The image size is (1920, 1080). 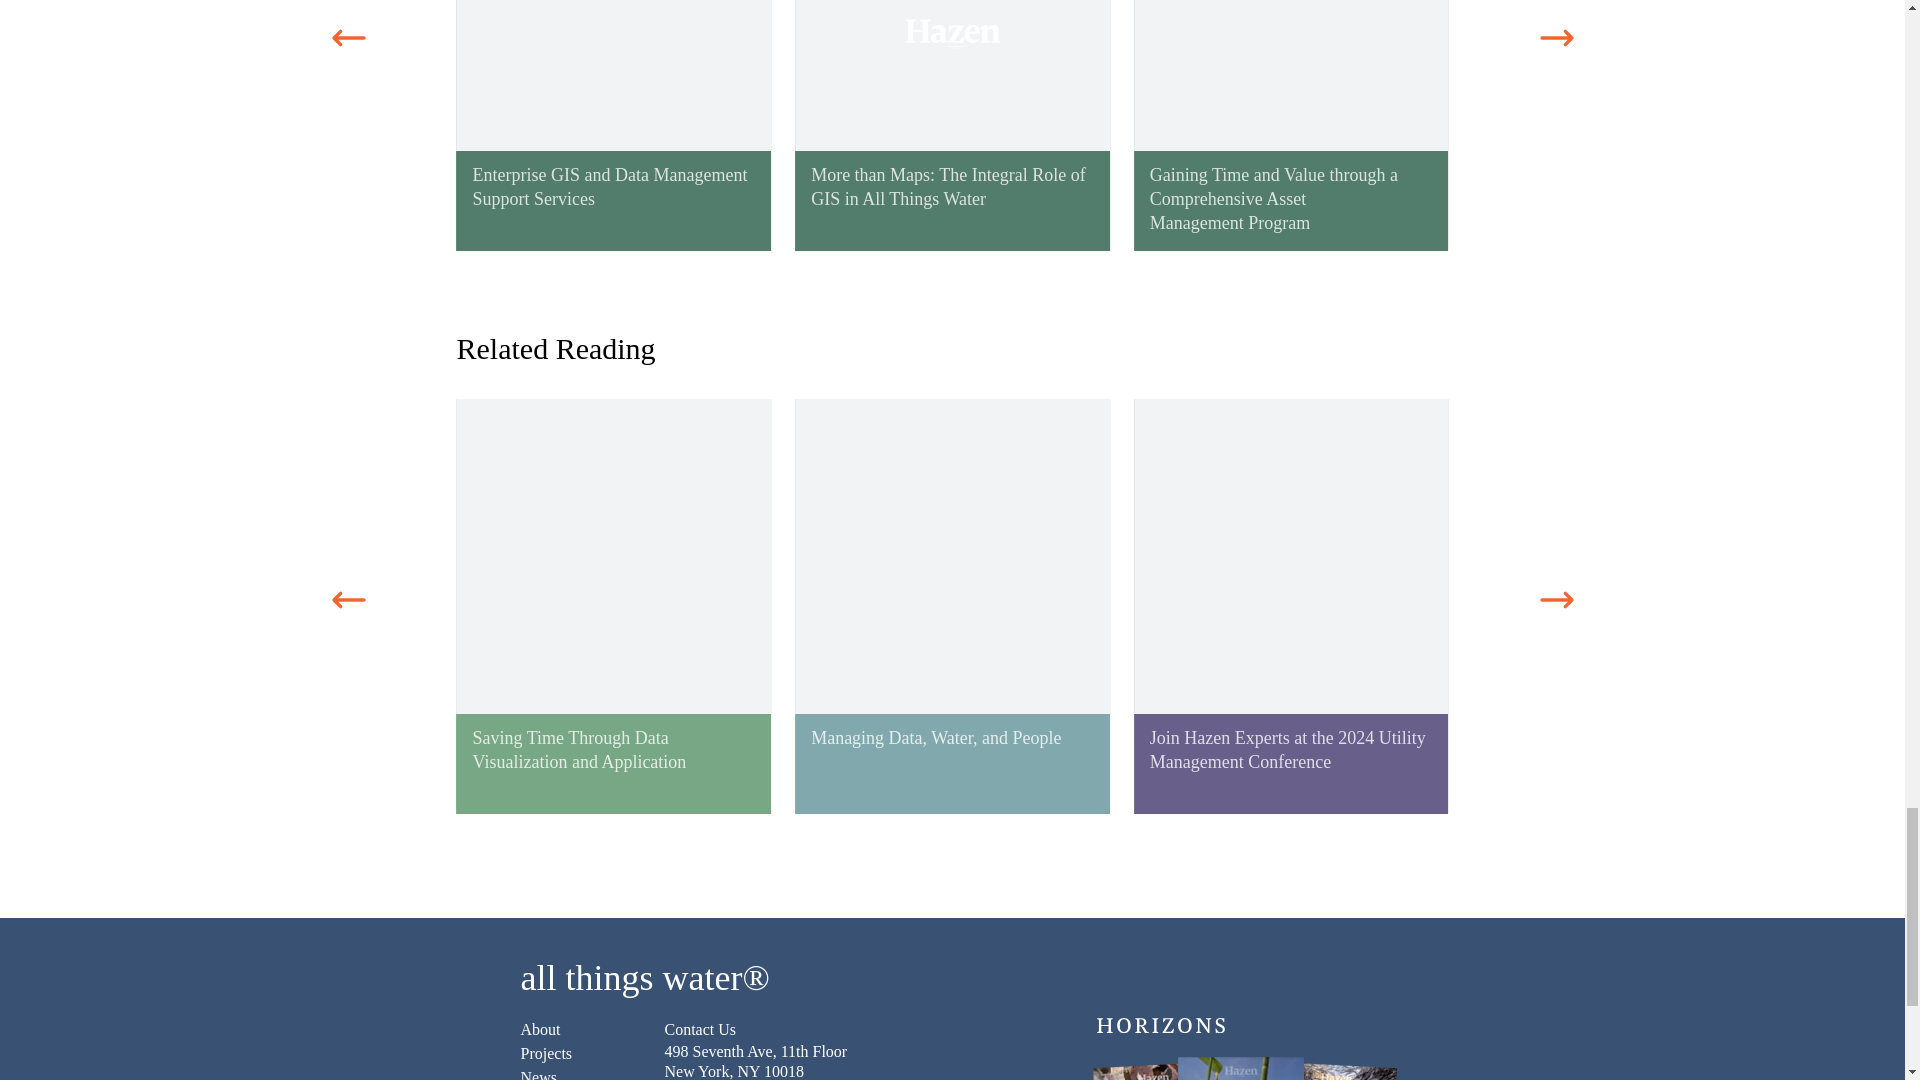 What do you see at coordinates (614, 125) in the screenshot?
I see `Enterprise GIS and Data Management Support Services` at bounding box center [614, 125].